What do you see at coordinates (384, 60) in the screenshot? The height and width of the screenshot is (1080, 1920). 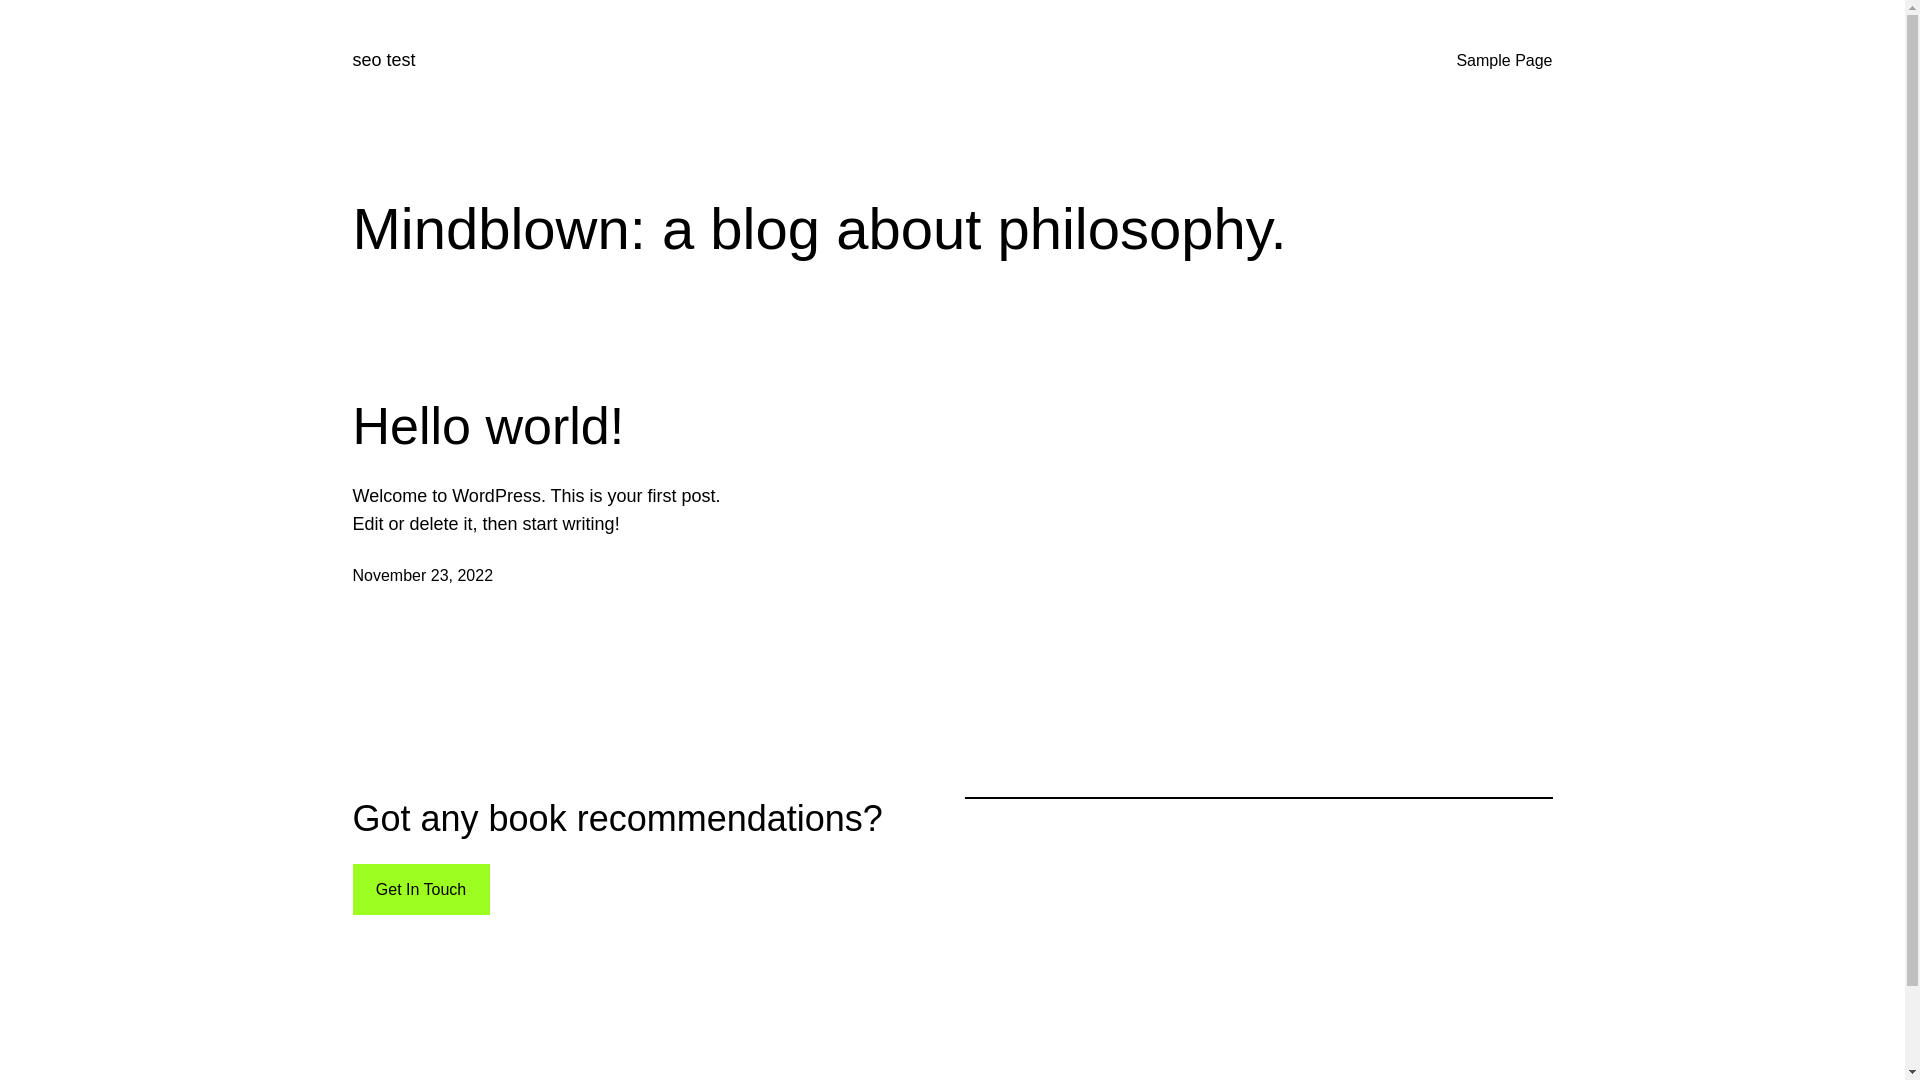 I see `seo test` at bounding box center [384, 60].